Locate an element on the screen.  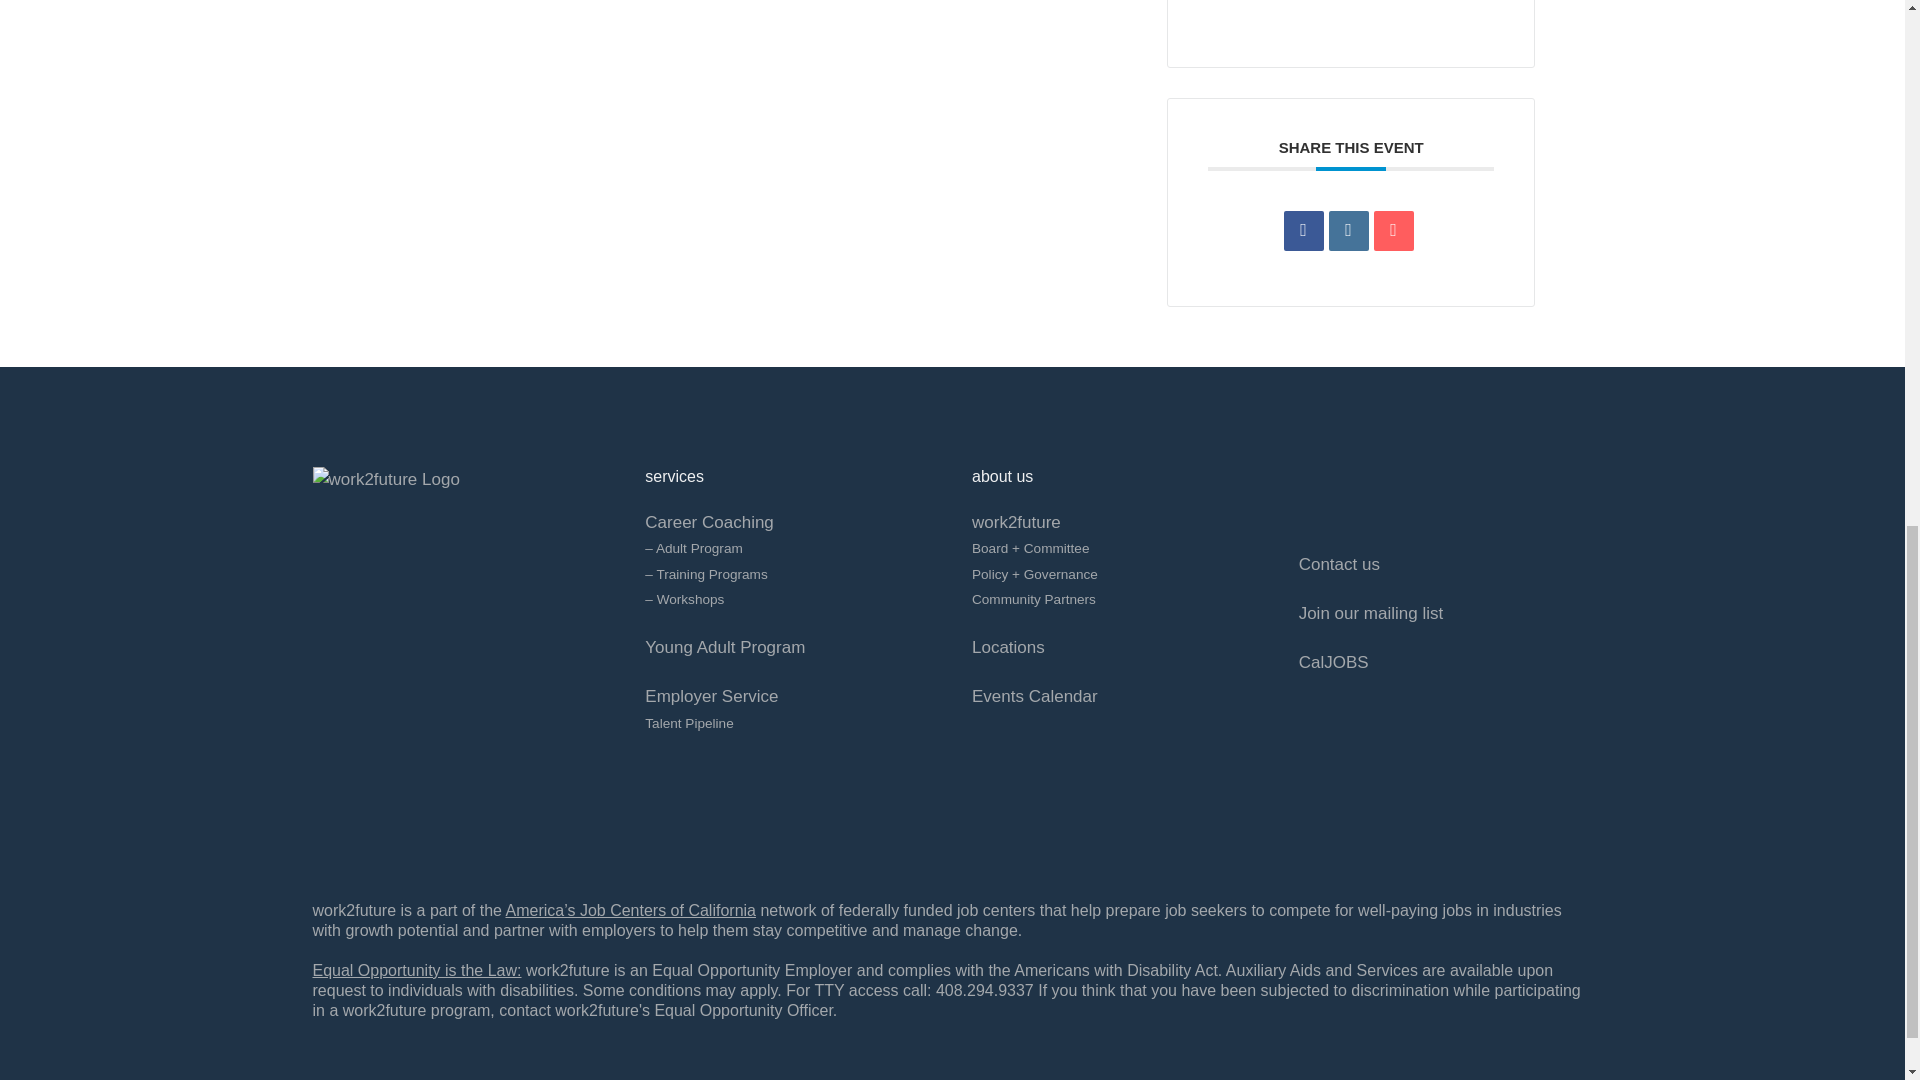
Email is located at coordinates (1394, 230).